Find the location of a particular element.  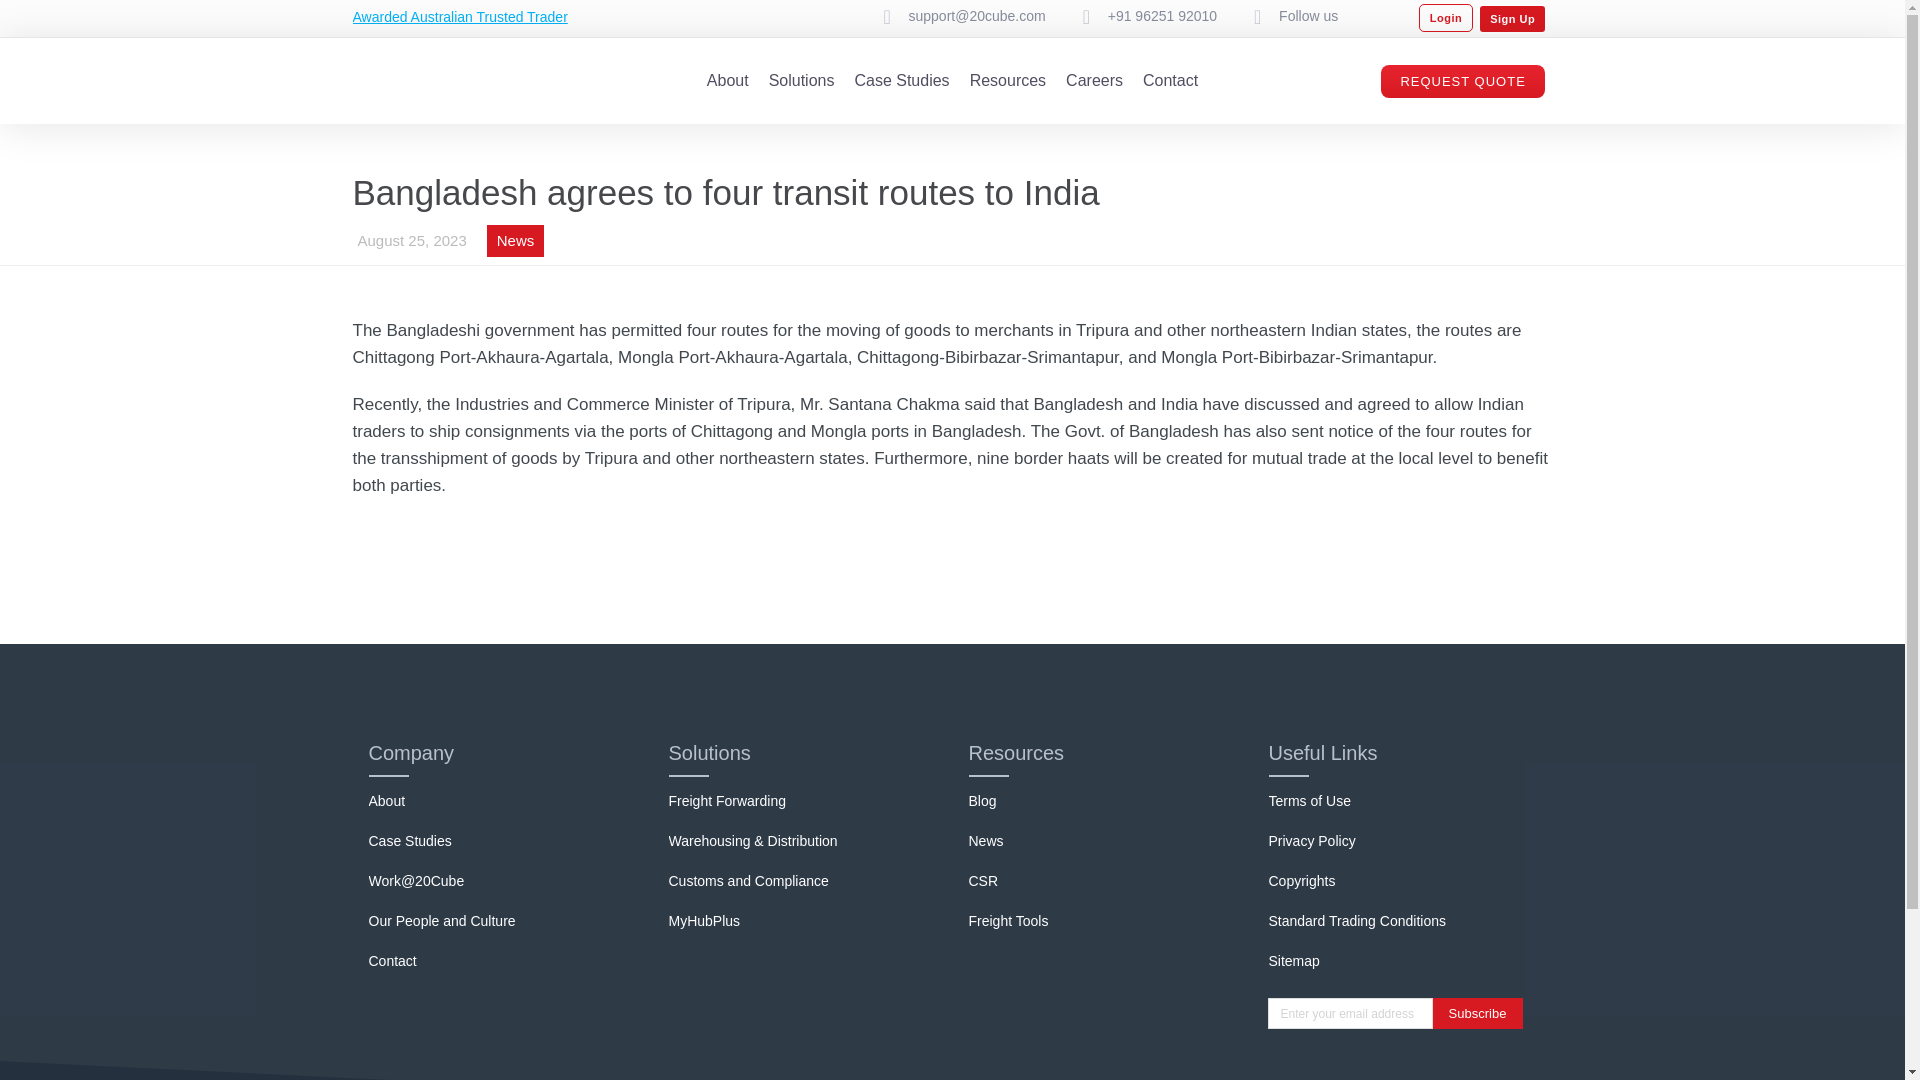

20Cube Logo is located at coordinates (432, 80).